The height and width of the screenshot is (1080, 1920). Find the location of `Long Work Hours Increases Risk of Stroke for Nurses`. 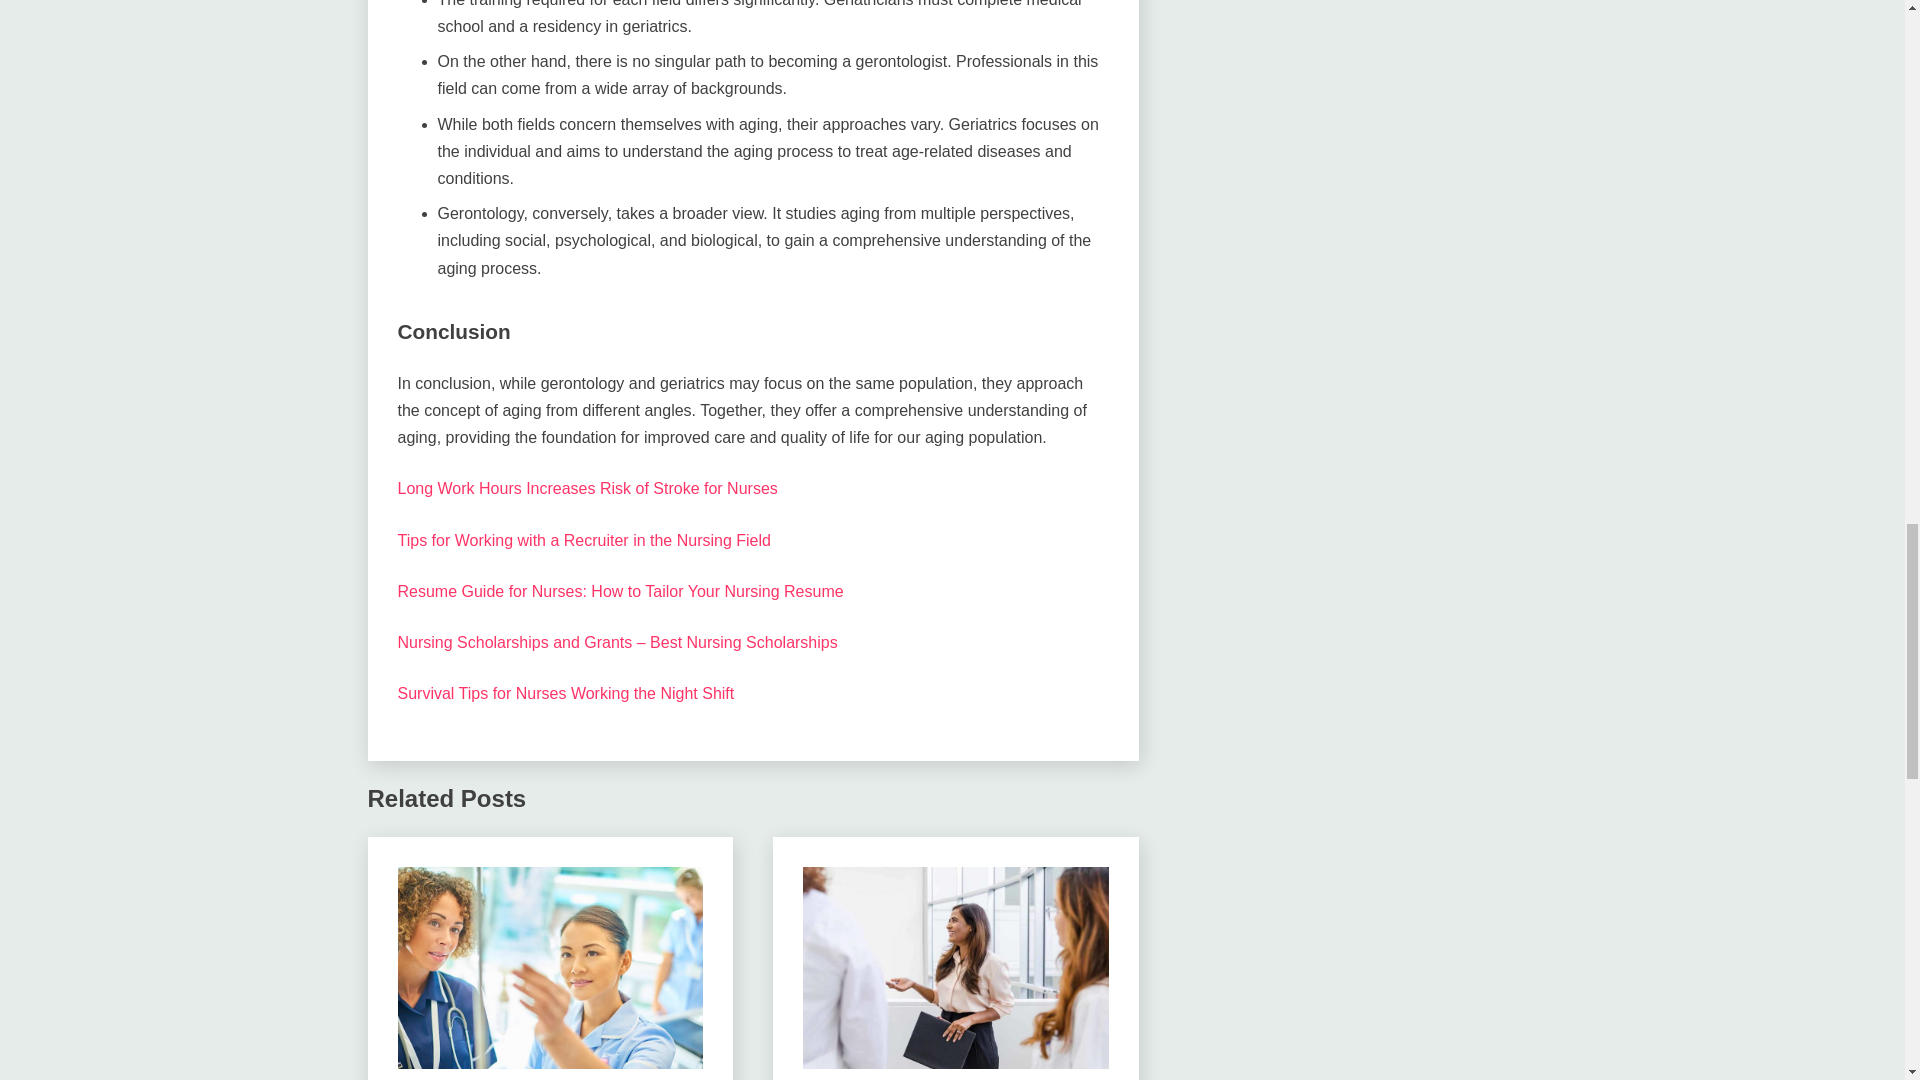

Long Work Hours Increases Risk of Stroke for Nurses is located at coordinates (587, 488).